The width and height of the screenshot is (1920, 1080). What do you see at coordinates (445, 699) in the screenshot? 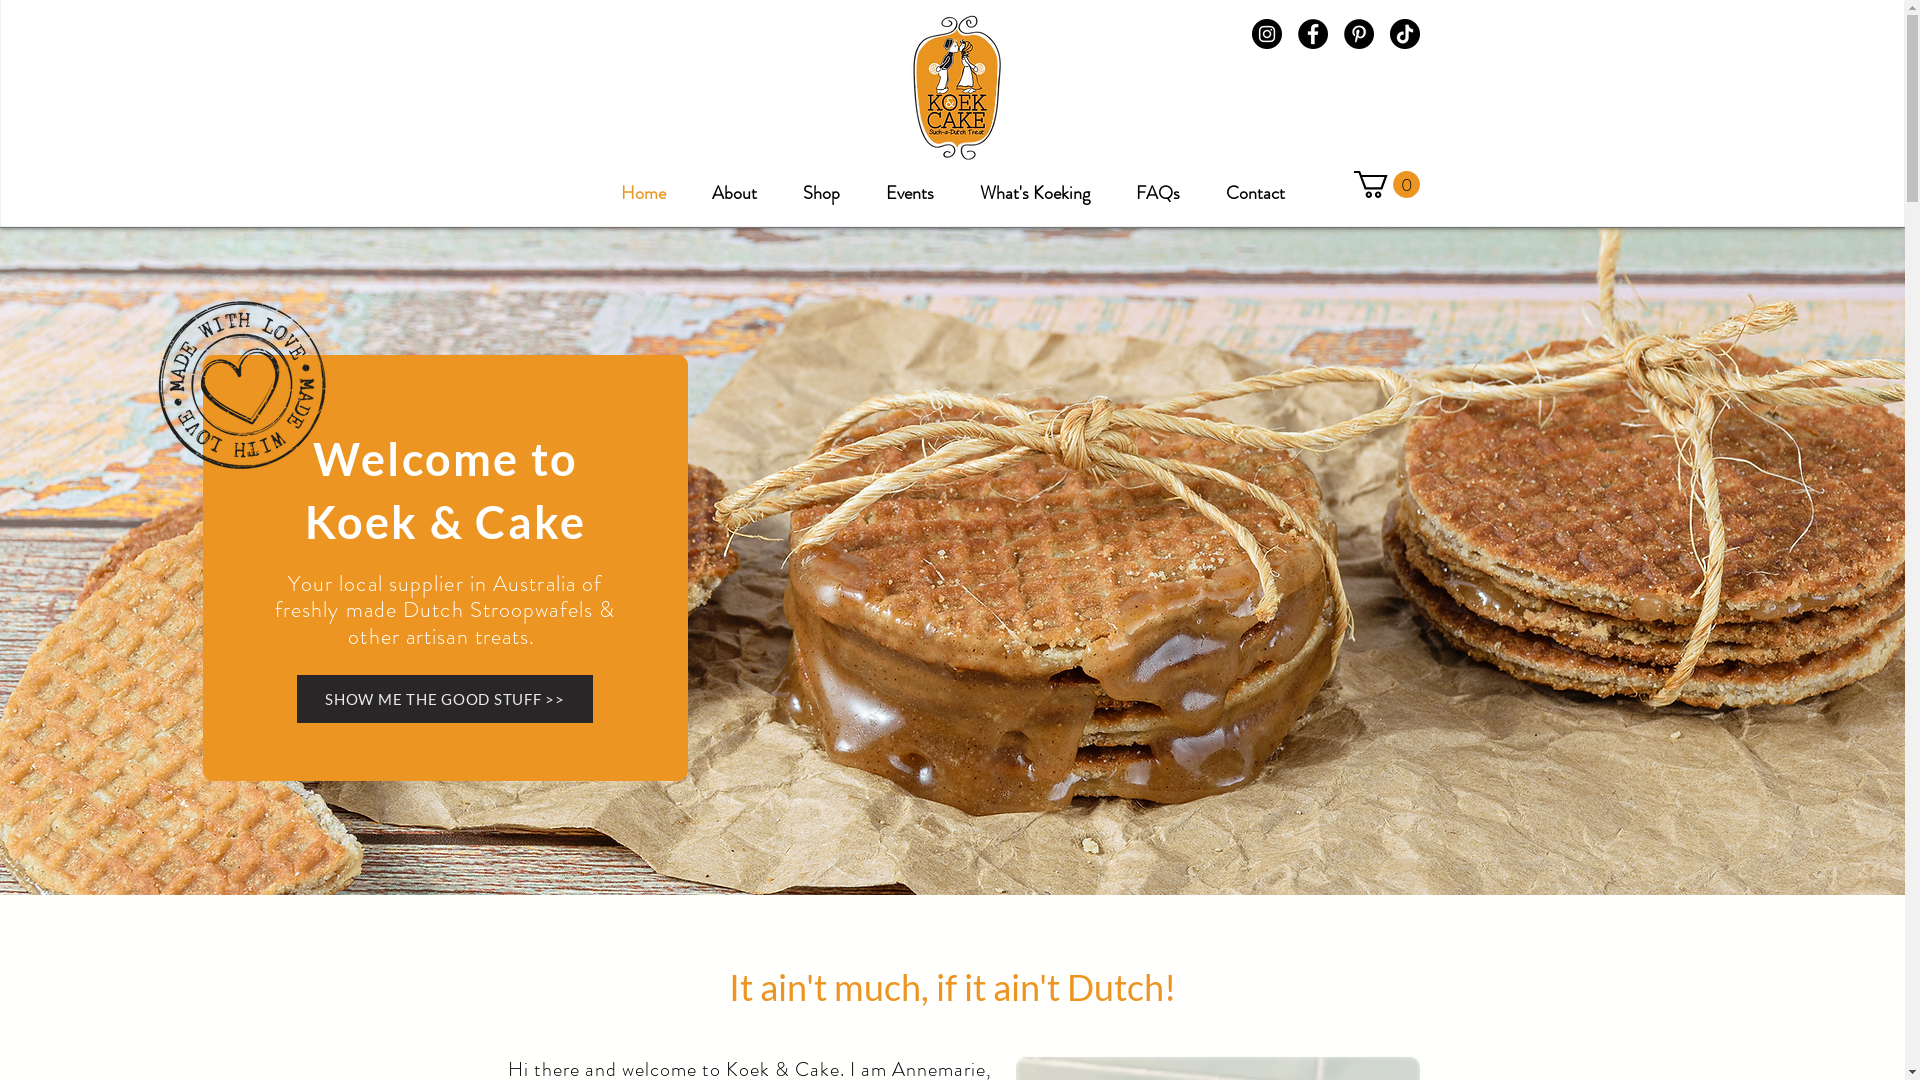
I see `SHOW ME THE GOOD STUFF >>` at bounding box center [445, 699].